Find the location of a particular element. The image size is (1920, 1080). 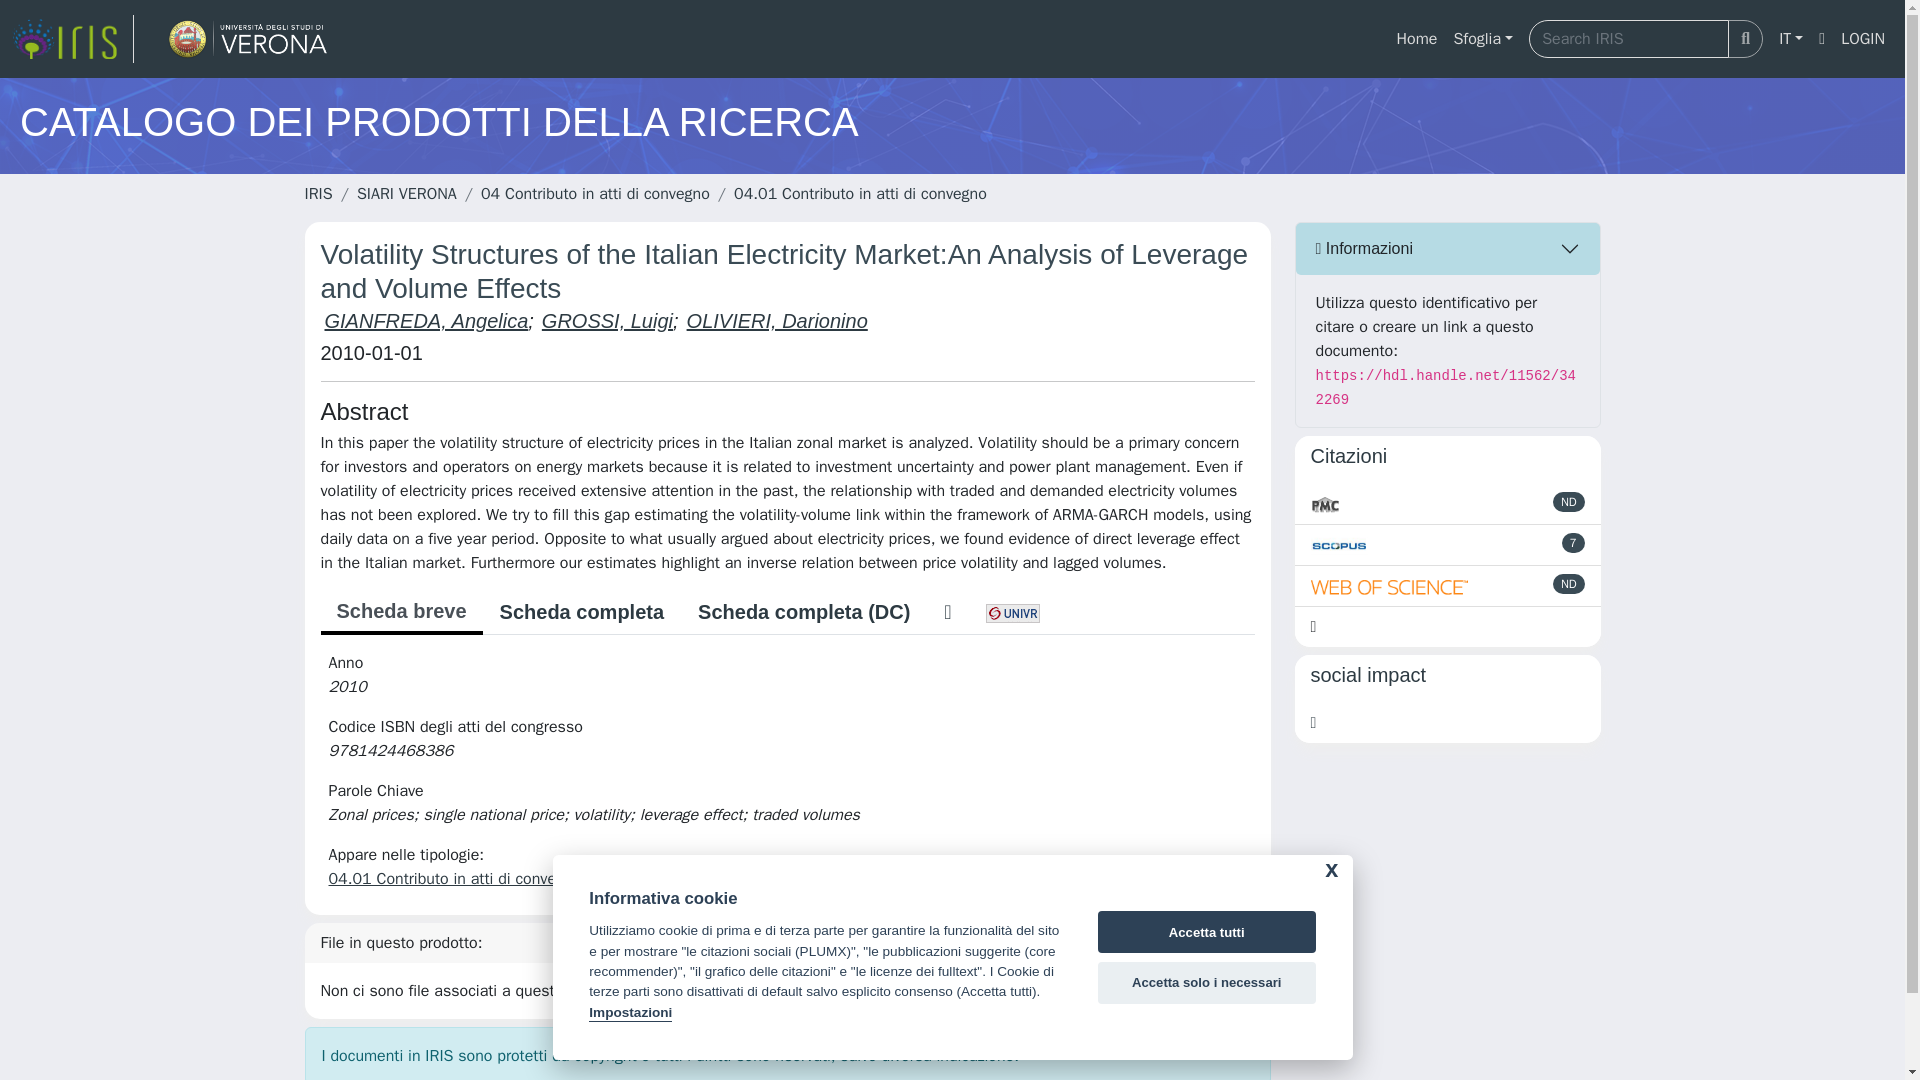

IT is located at coordinates (1790, 39).